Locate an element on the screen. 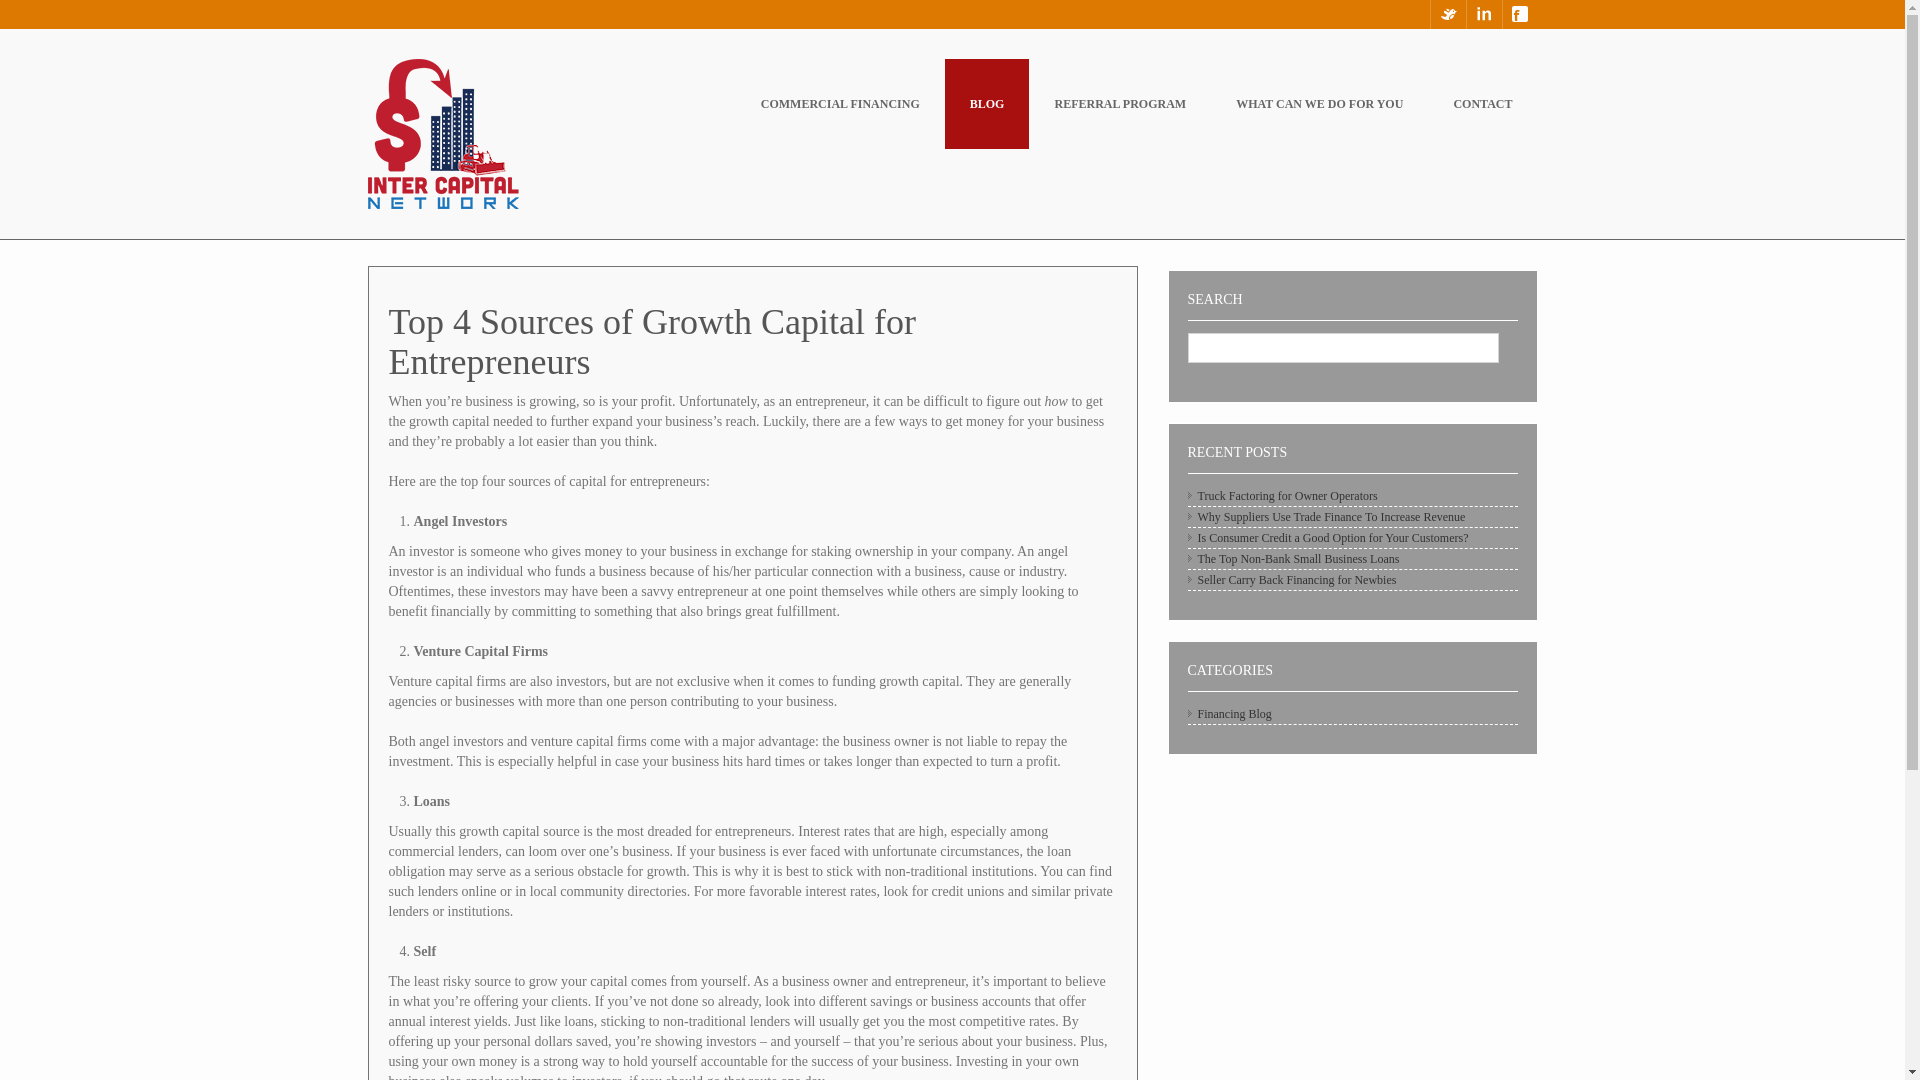 Image resolution: width=1920 pixels, height=1080 pixels. Truck Factoring for Owner Operators is located at coordinates (1288, 496).